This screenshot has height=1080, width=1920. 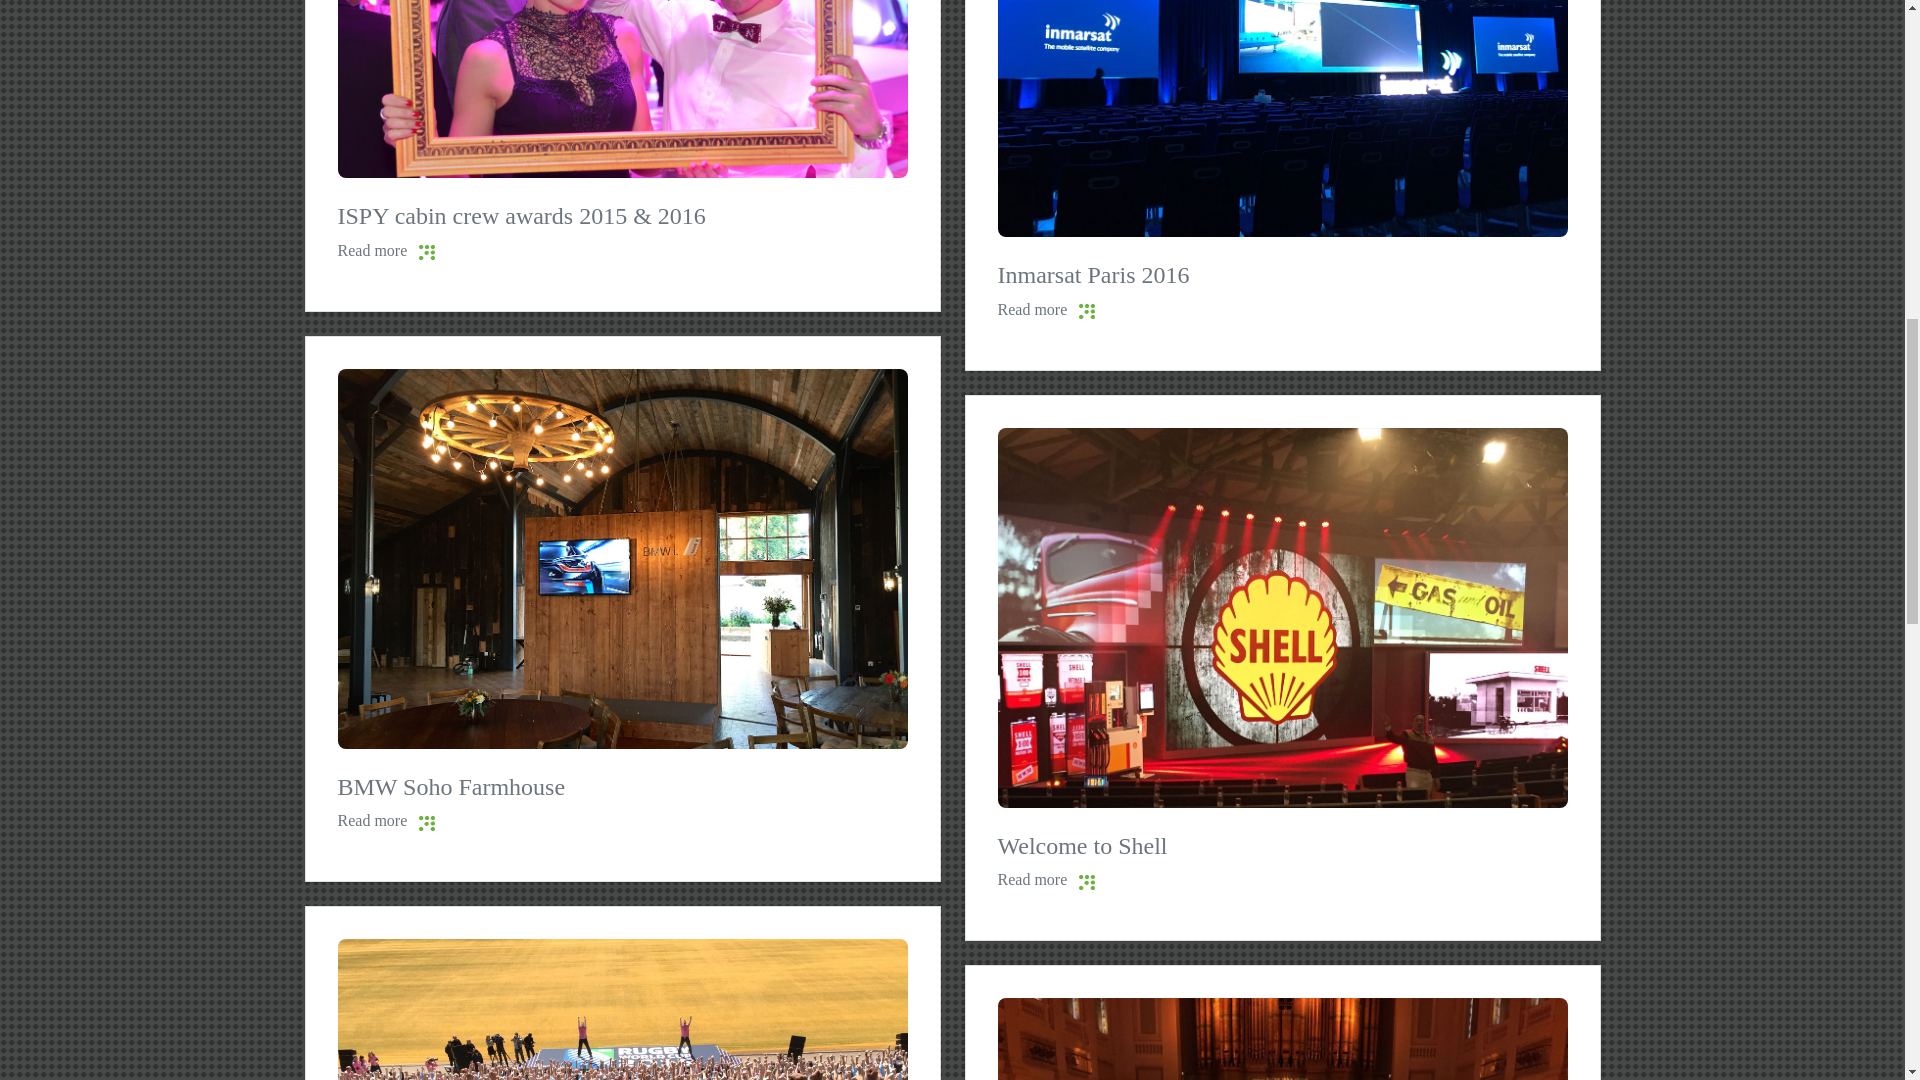 What do you see at coordinates (1283, 615) in the screenshot?
I see `Welcome to Shell` at bounding box center [1283, 615].